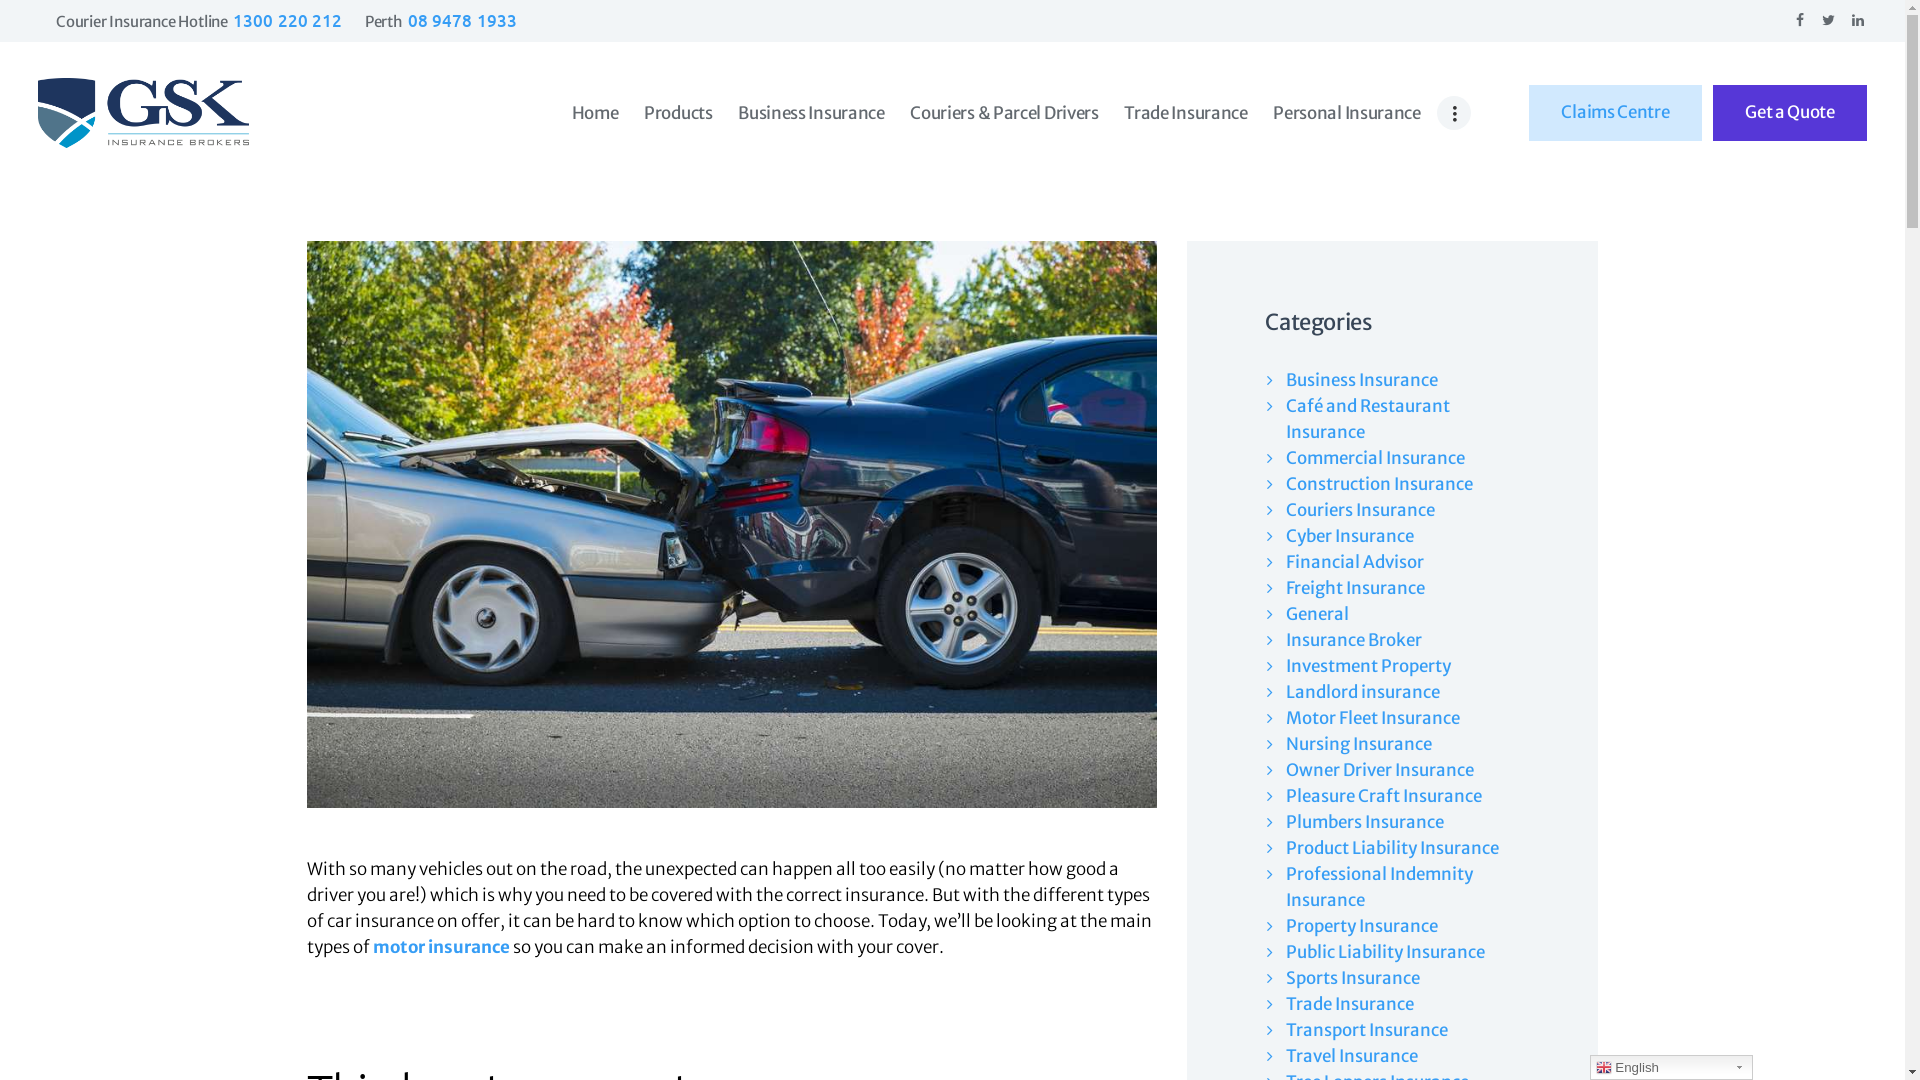  I want to click on Products, so click(678, 113).